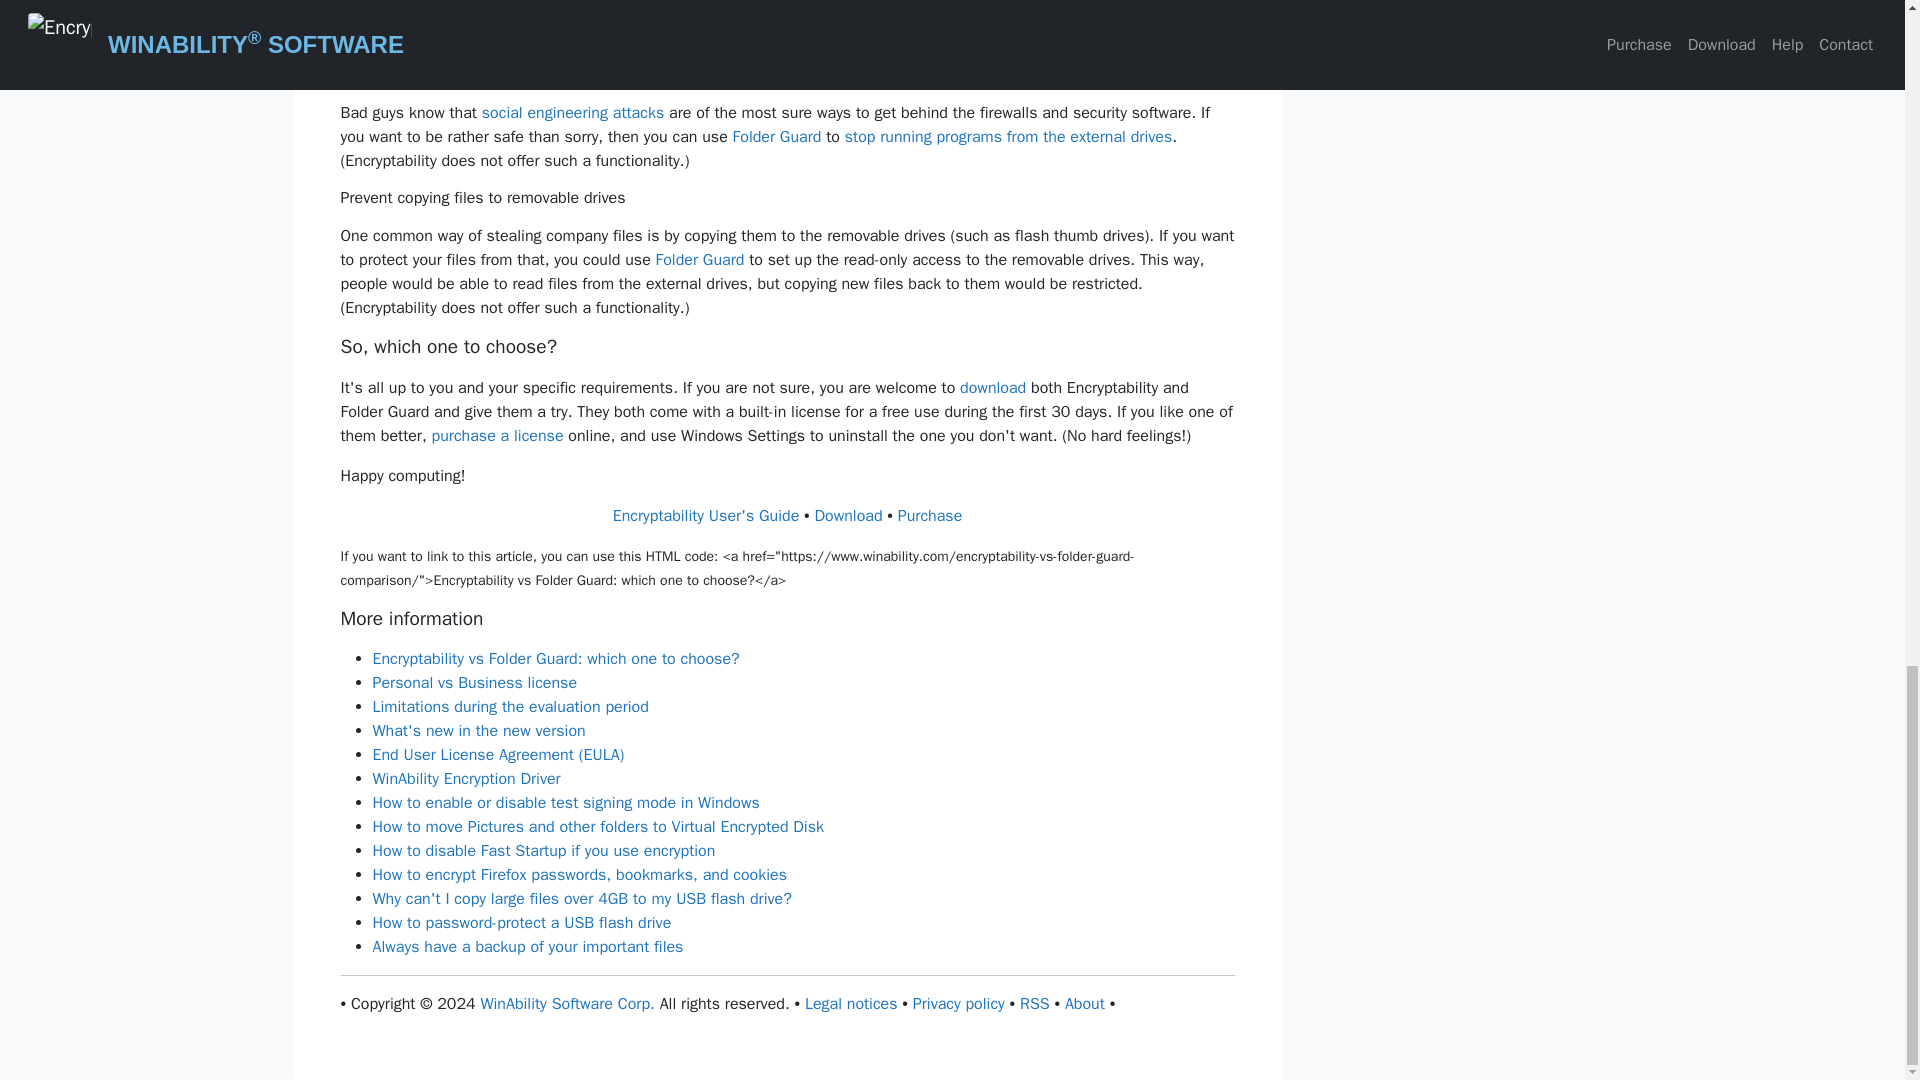  I want to click on How to disable Fast Startup if you use encryption, so click(543, 850).